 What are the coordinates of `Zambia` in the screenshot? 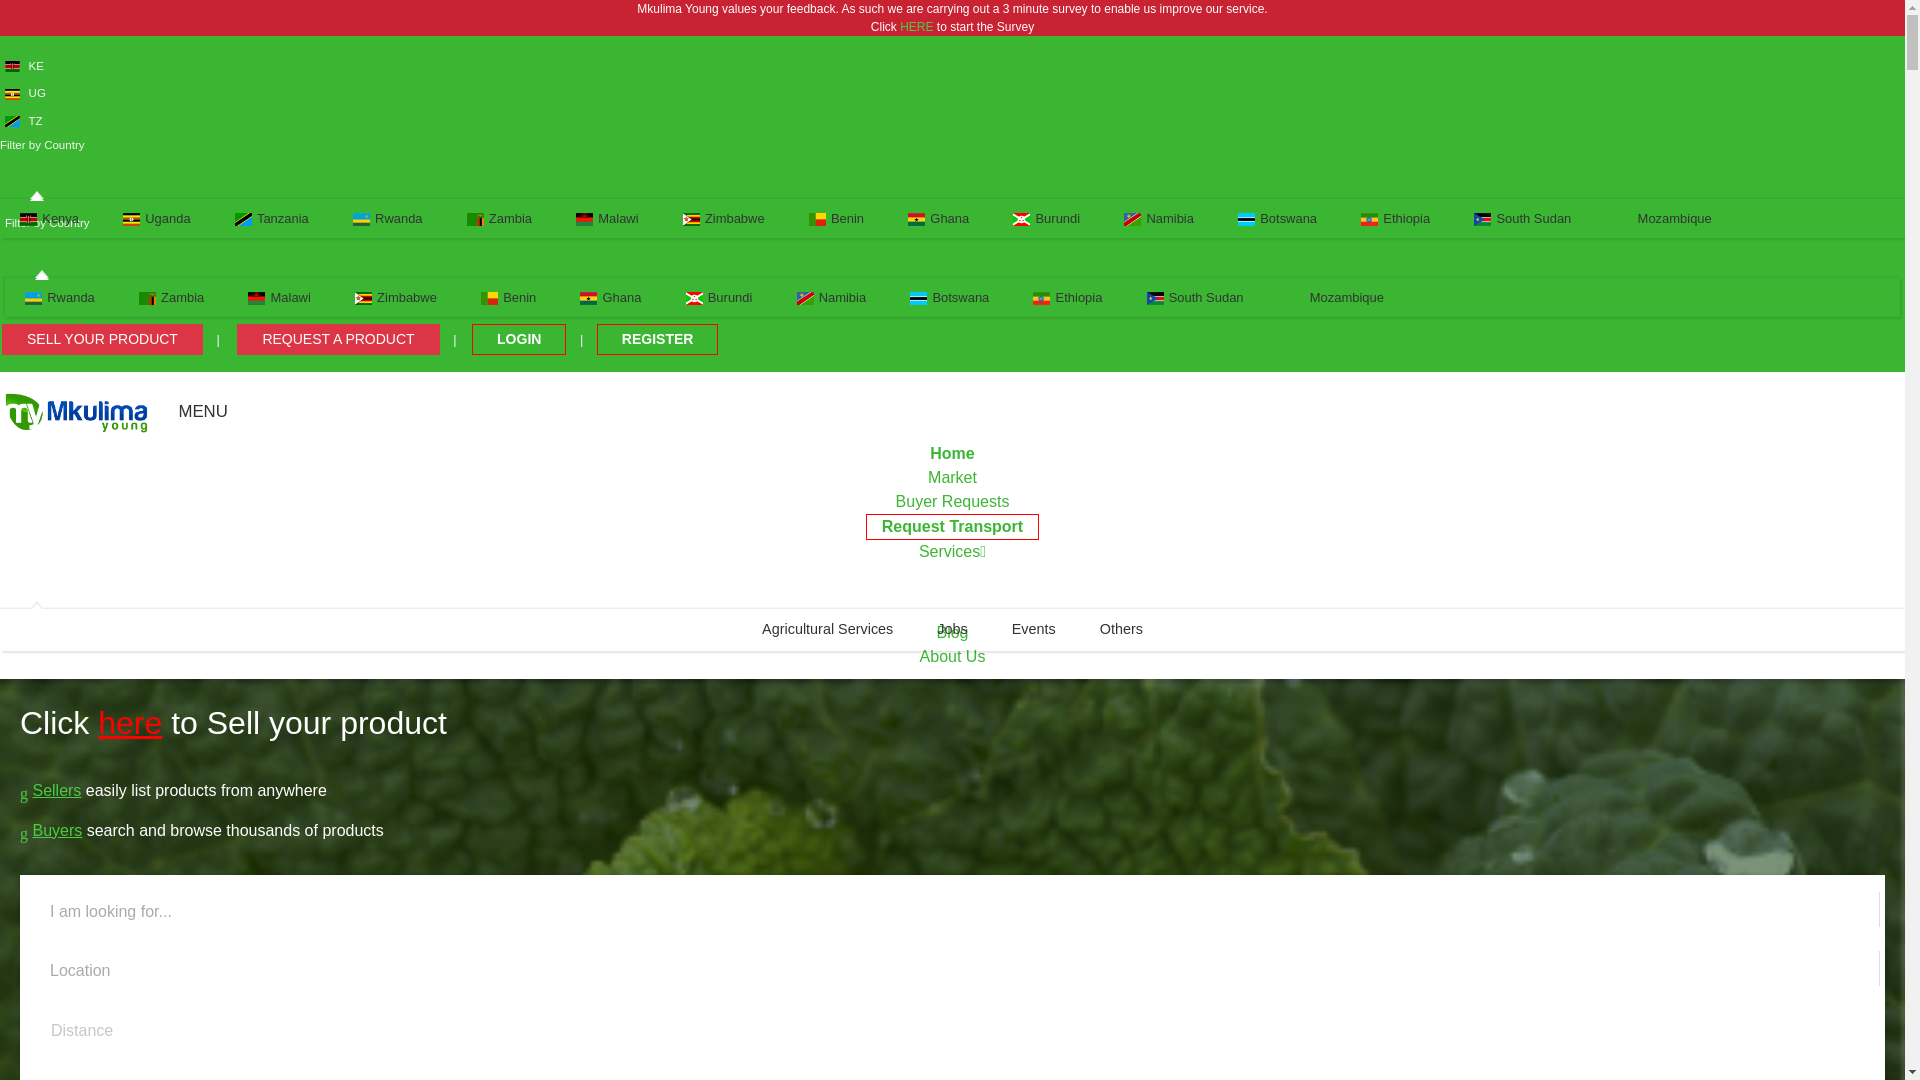 It's located at (172, 297).